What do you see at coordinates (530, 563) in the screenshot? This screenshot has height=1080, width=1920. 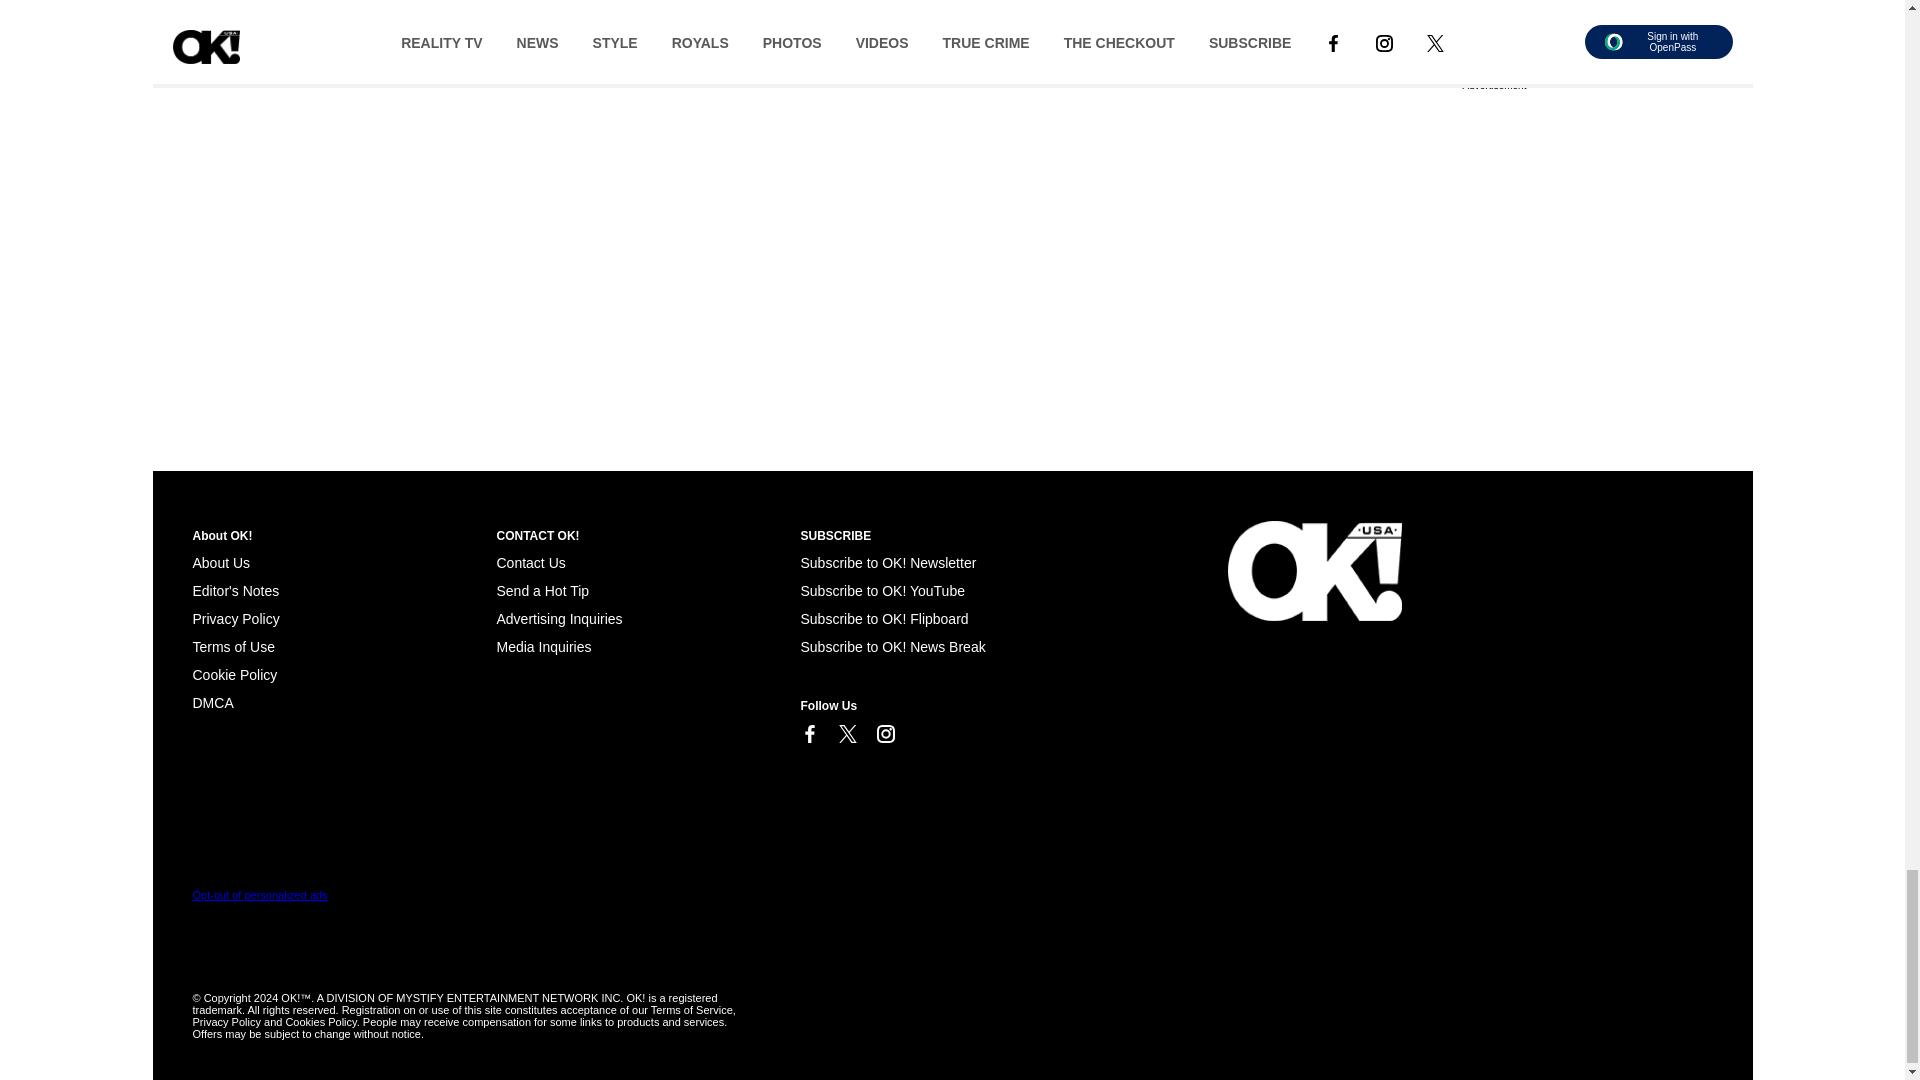 I see `Contact Us` at bounding box center [530, 563].